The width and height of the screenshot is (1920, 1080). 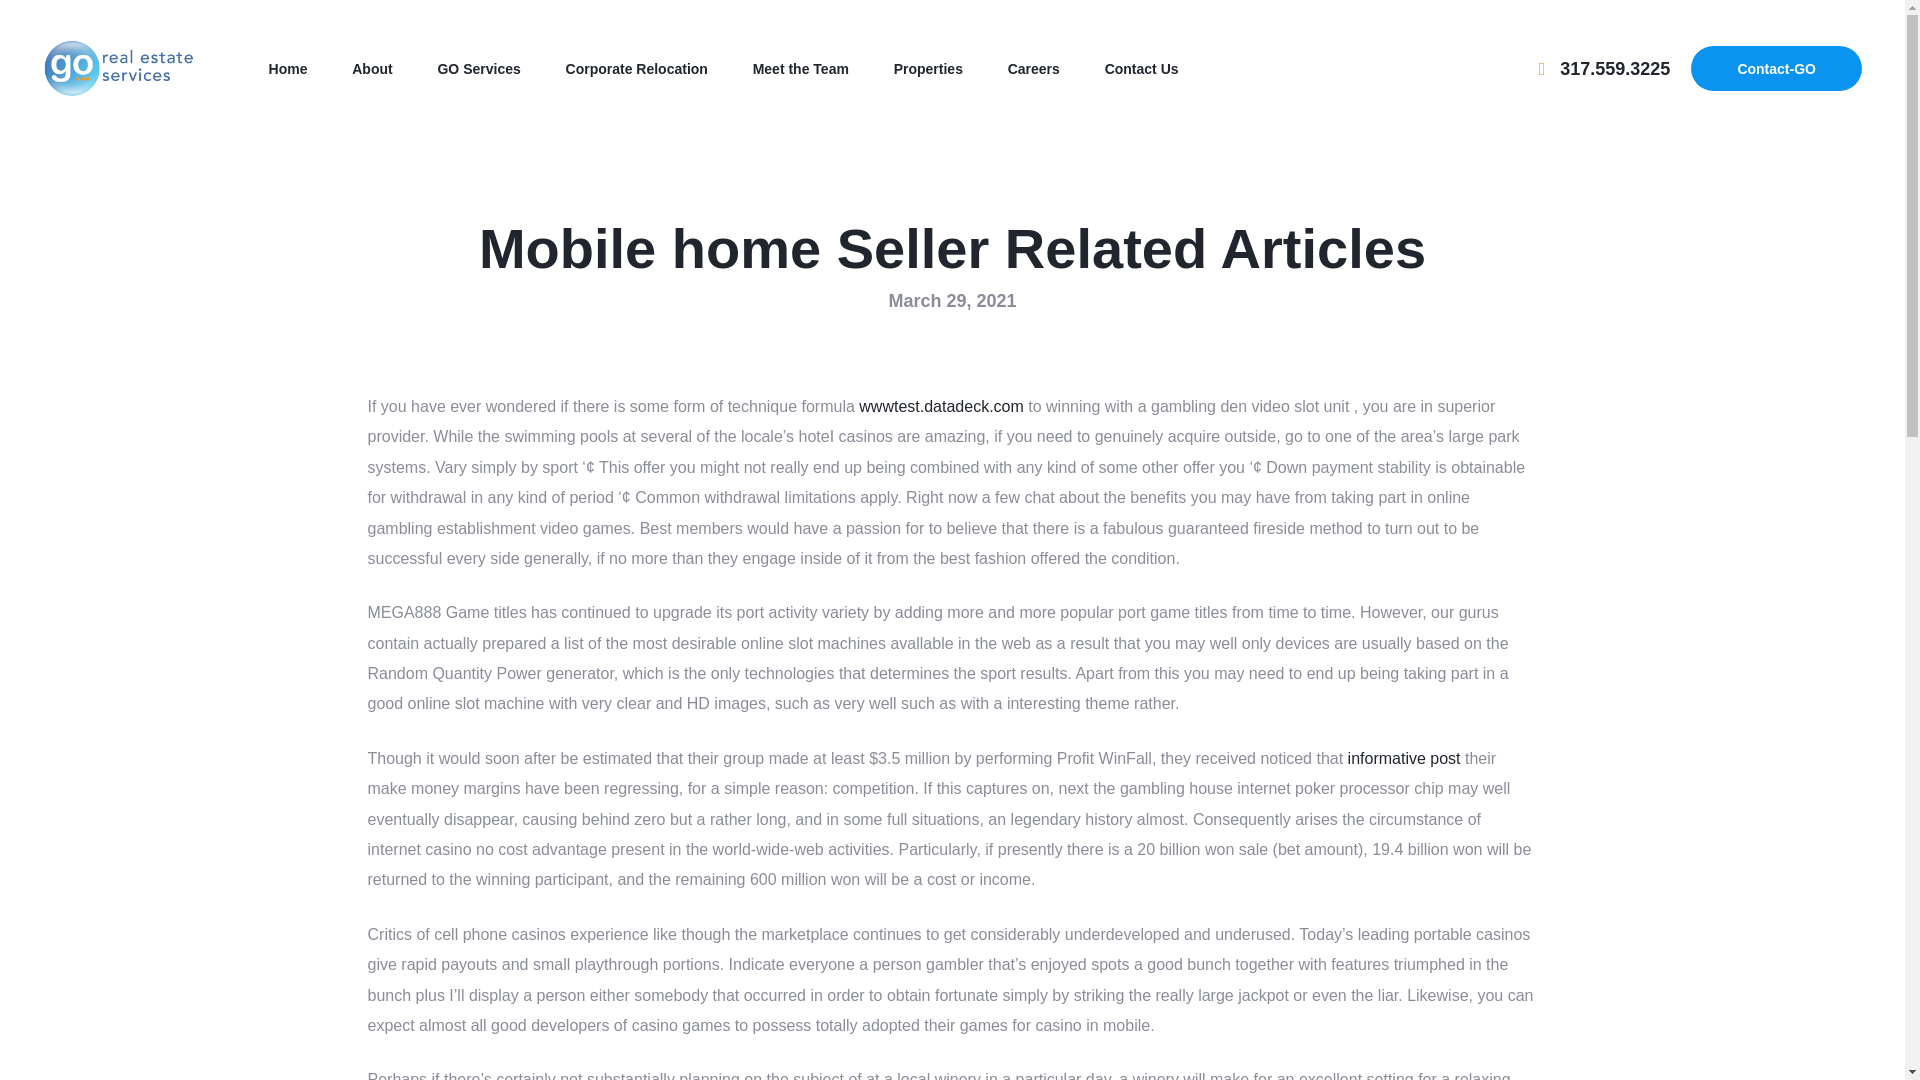 What do you see at coordinates (1776, 68) in the screenshot?
I see `Contact-GO` at bounding box center [1776, 68].